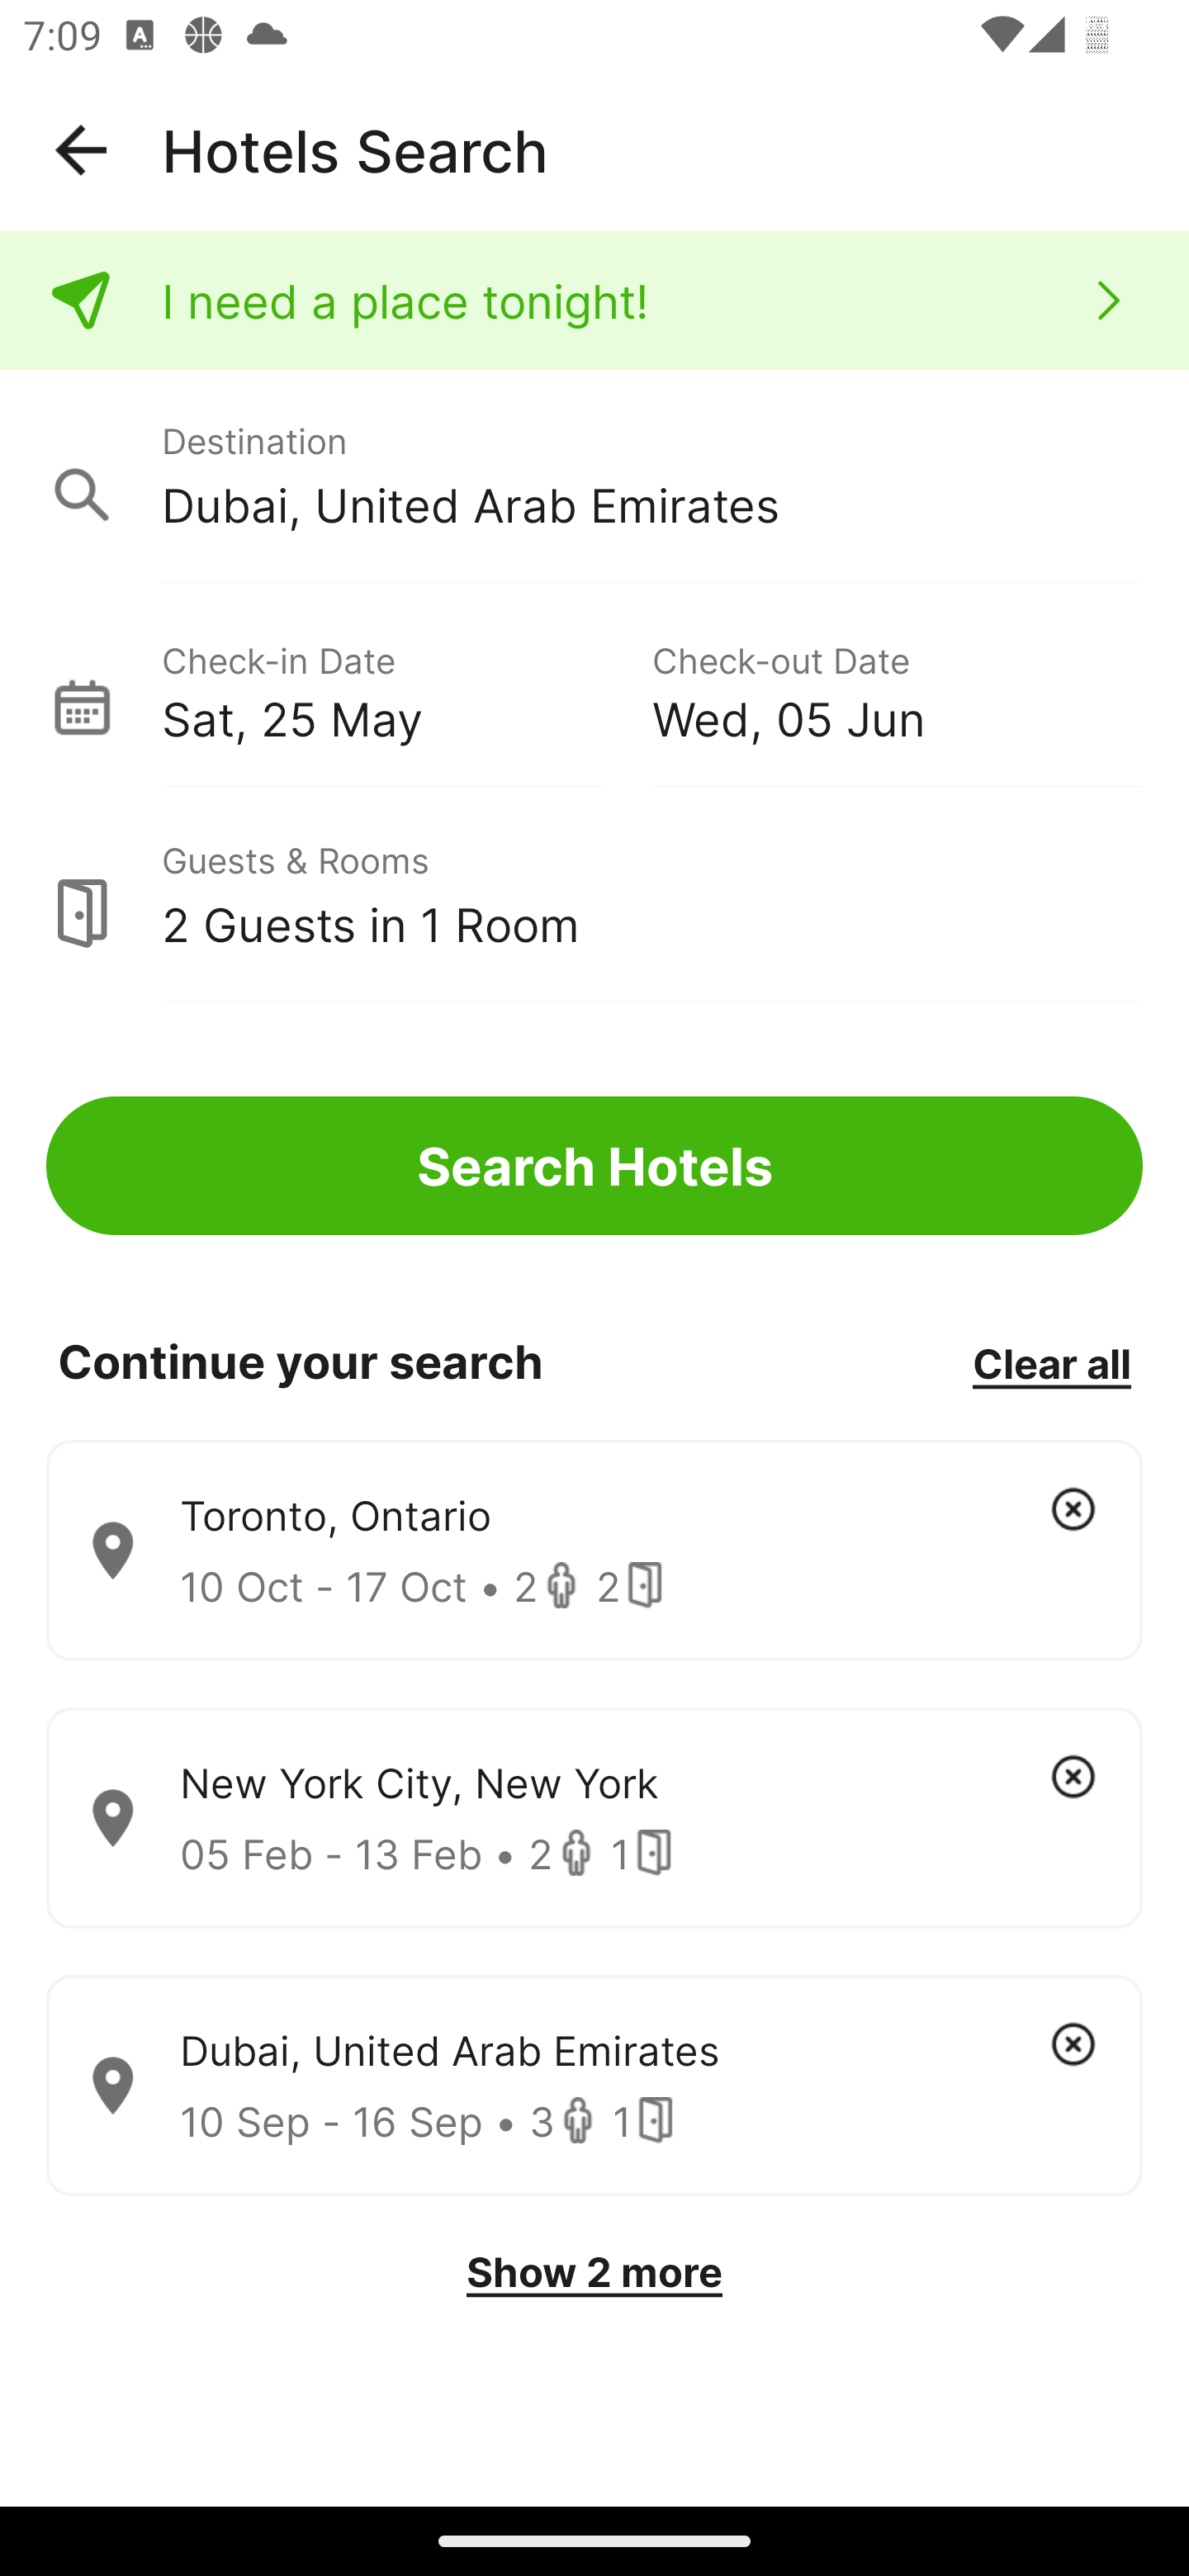  What do you see at coordinates (897, 689) in the screenshot?
I see `Check-out Date Wed, 05 Jun` at bounding box center [897, 689].